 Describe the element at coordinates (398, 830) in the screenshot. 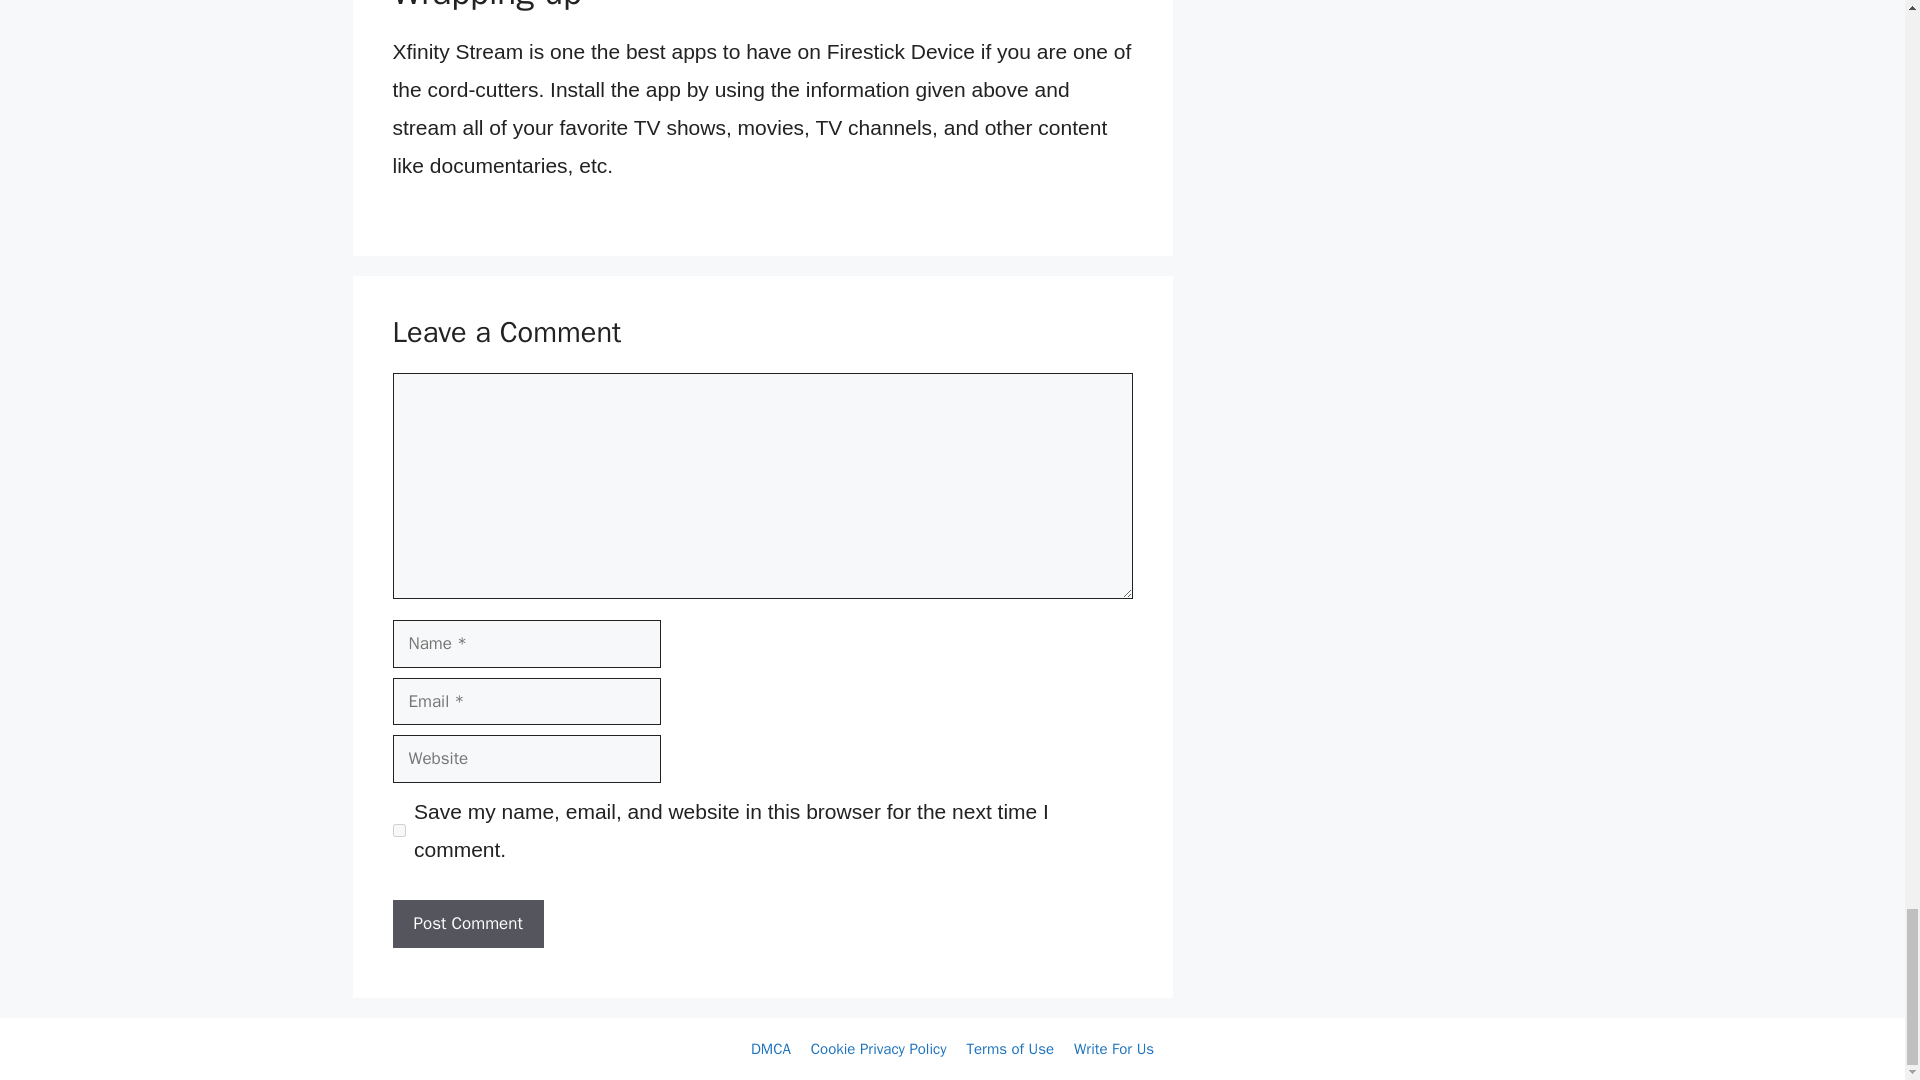

I see `yes` at that location.